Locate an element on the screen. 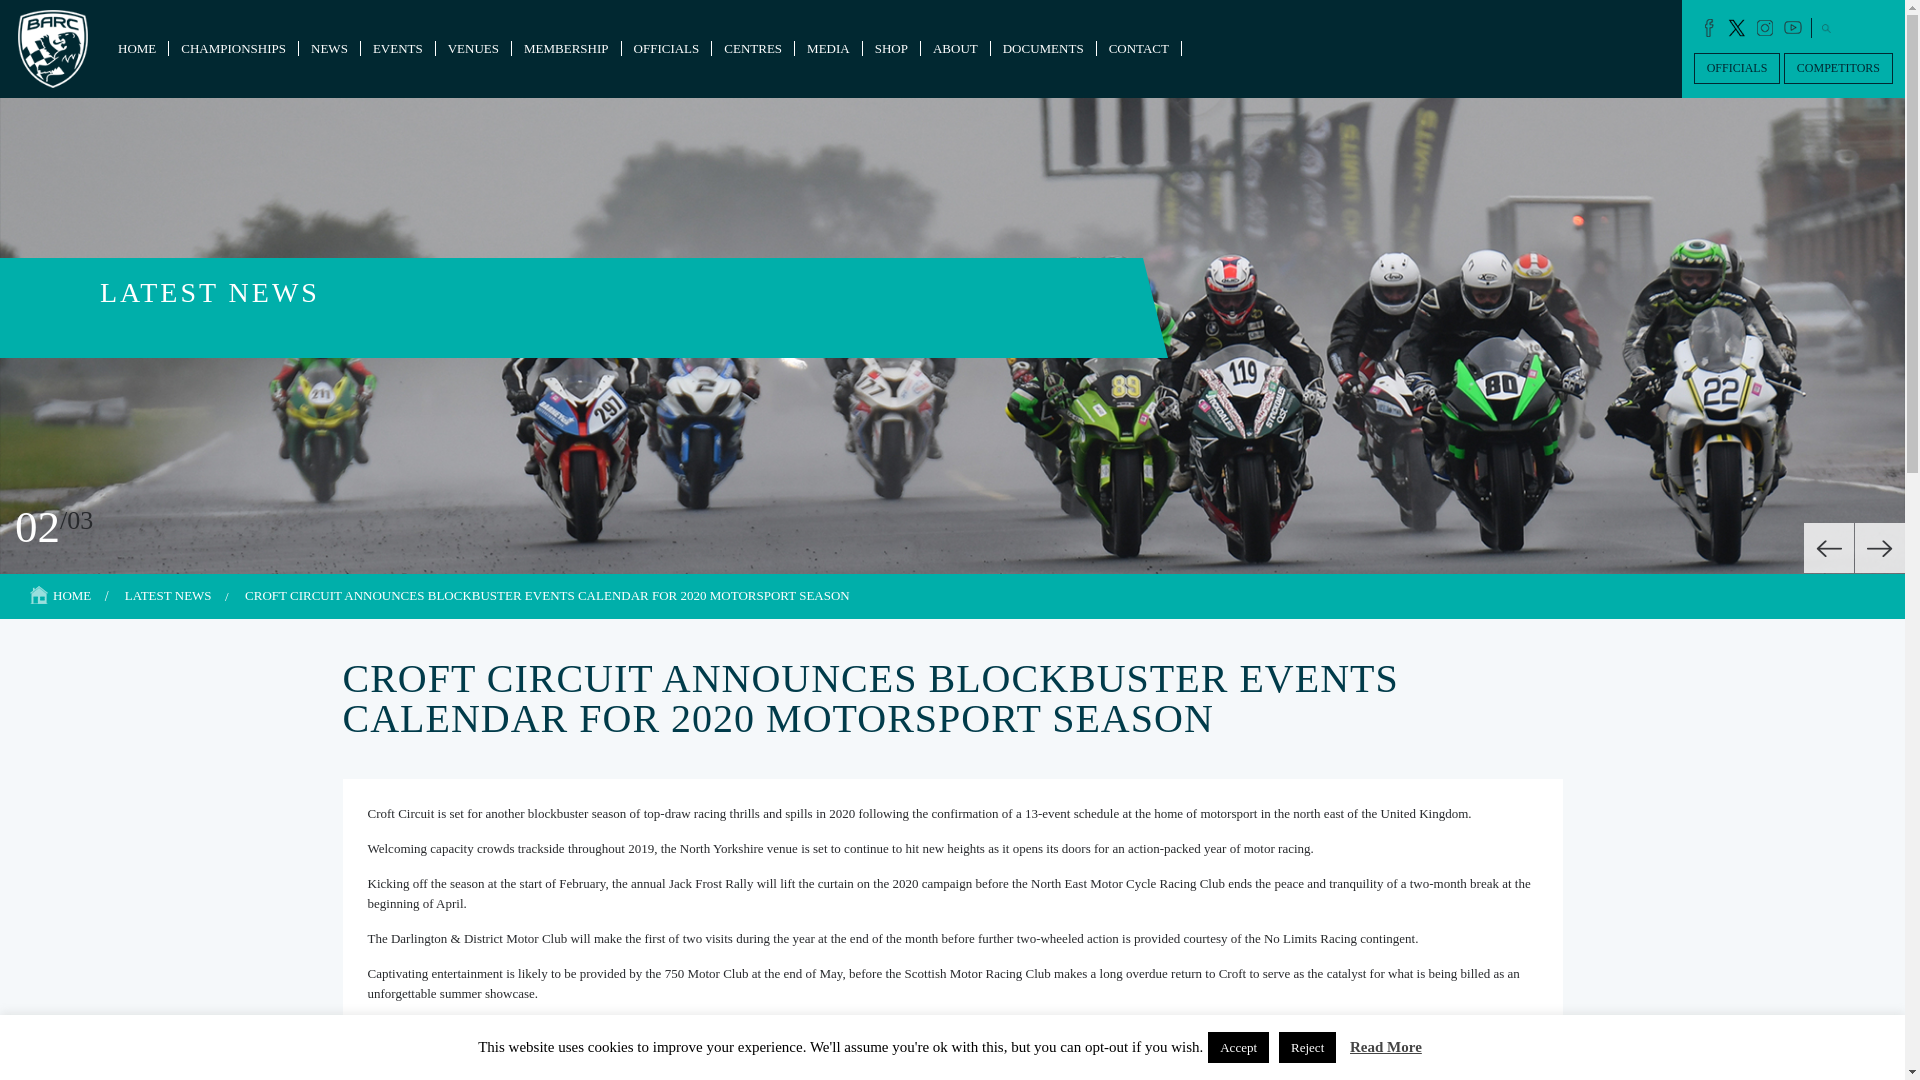  OFFICIALS is located at coordinates (667, 48).